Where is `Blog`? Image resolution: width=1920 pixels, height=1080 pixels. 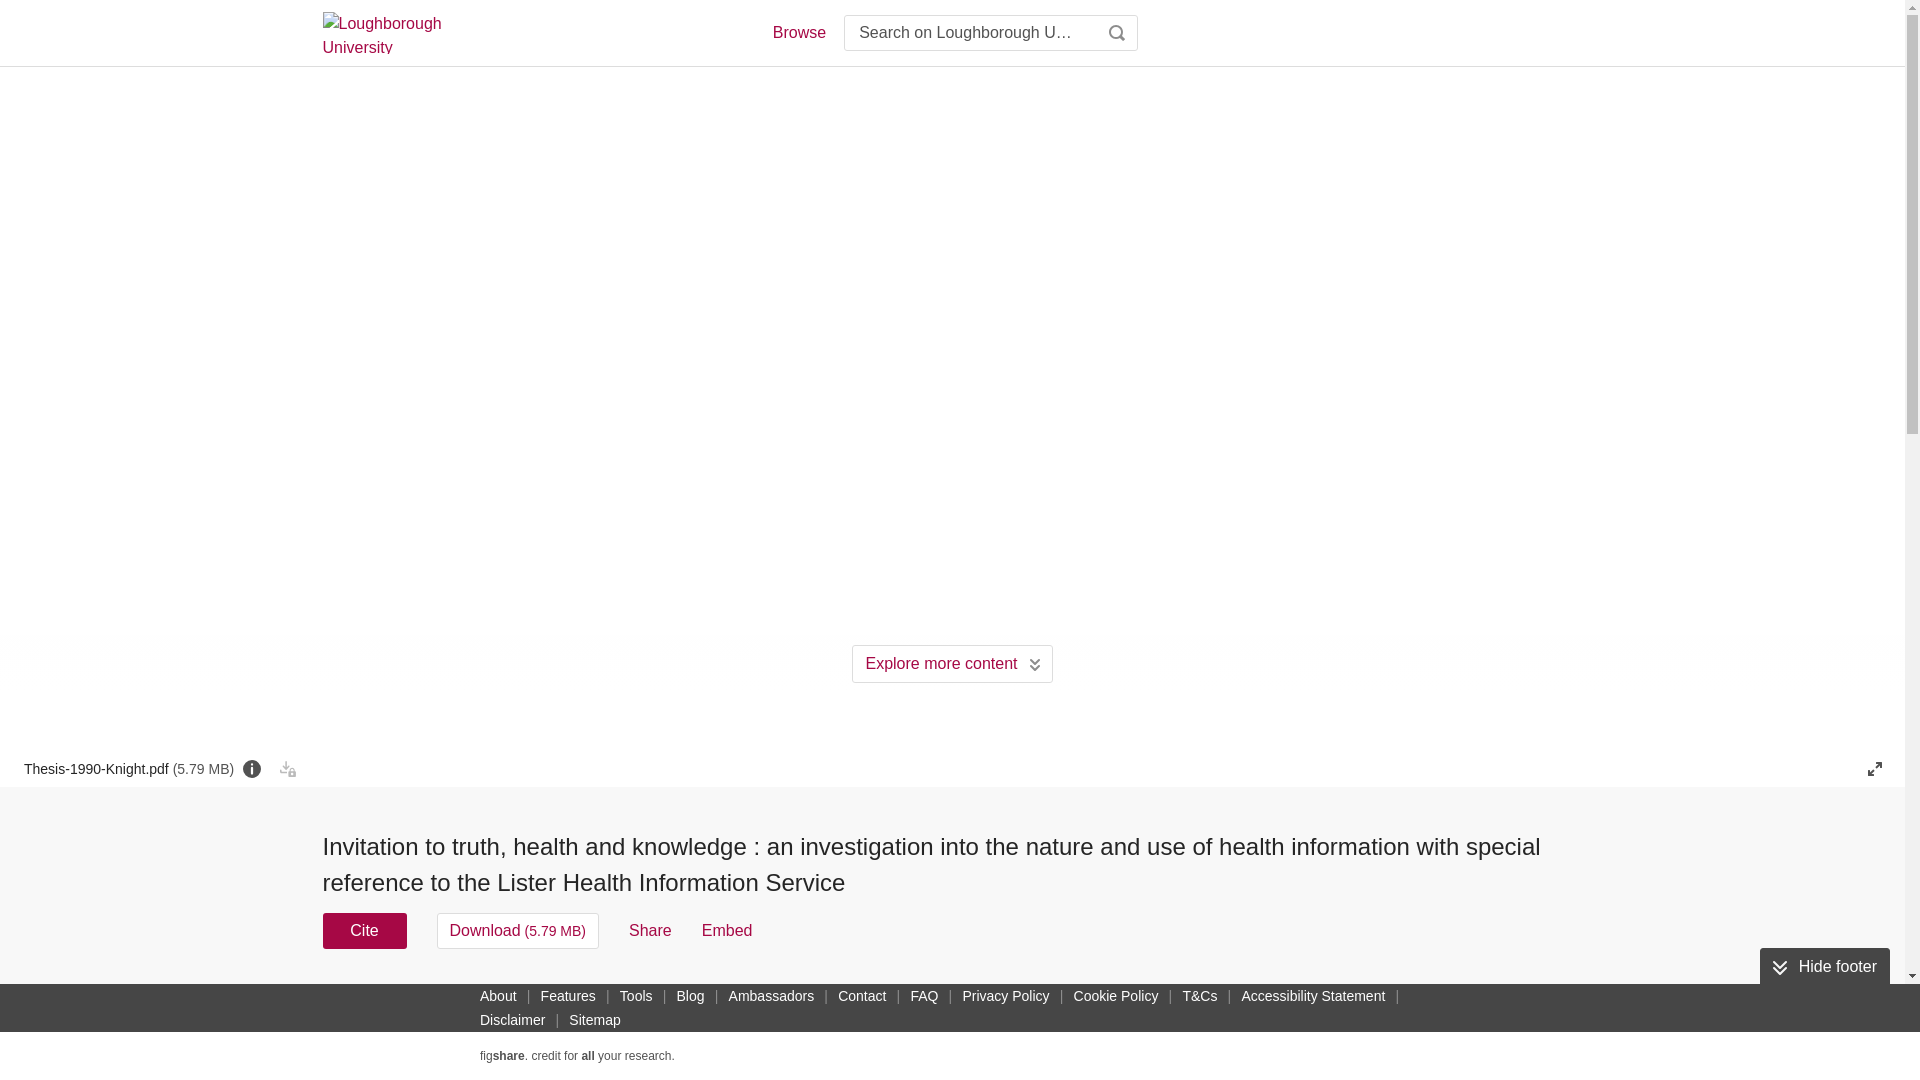
Blog is located at coordinates (690, 995).